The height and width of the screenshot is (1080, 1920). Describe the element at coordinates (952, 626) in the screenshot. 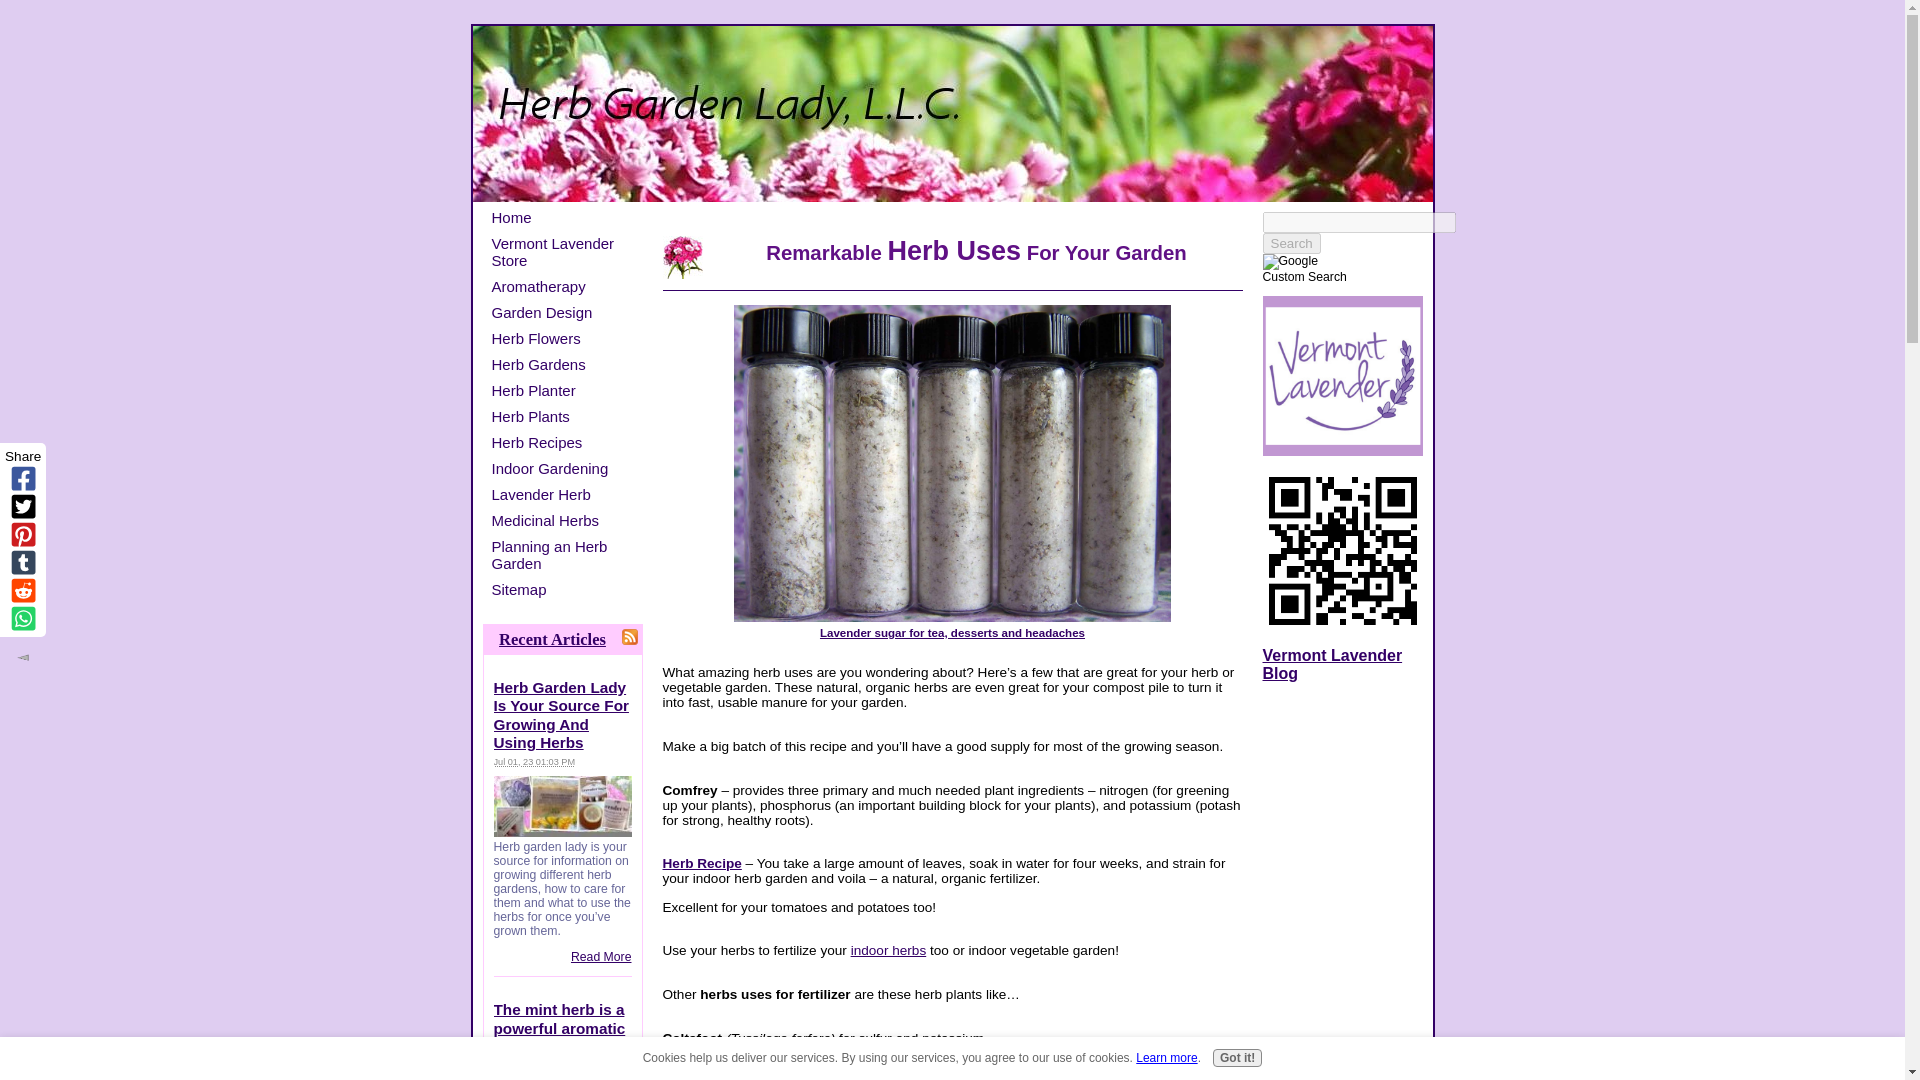

I see `Lavender sugar for tea, desserts and headaches` at that location.